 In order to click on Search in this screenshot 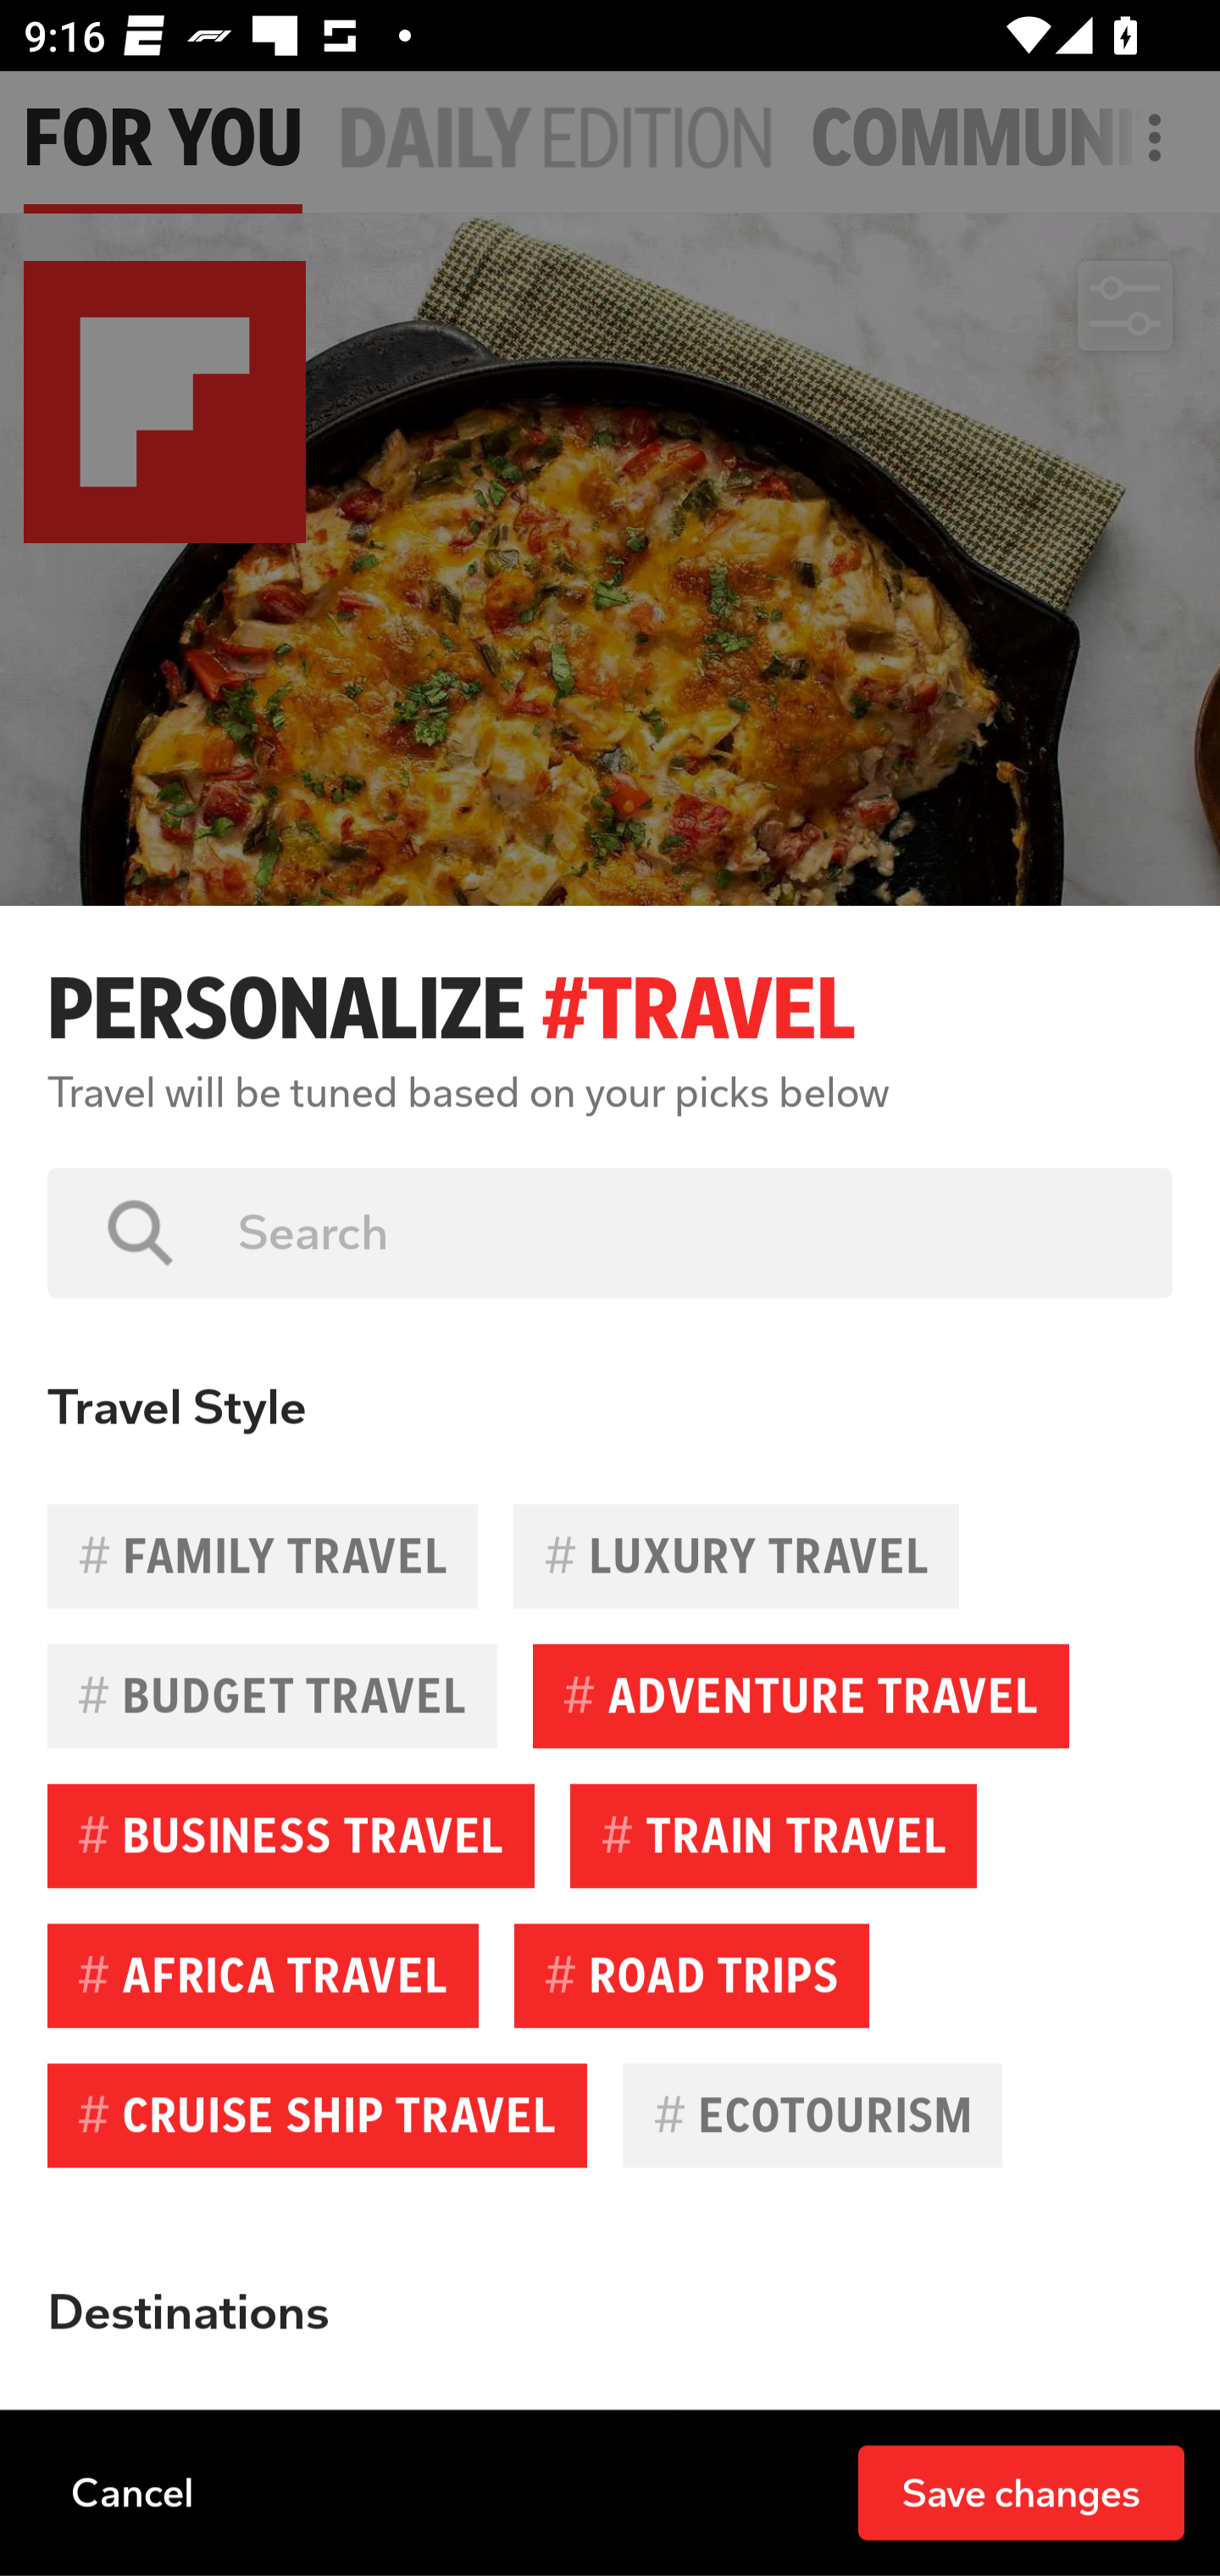, I will do `click(681, 1232)`.